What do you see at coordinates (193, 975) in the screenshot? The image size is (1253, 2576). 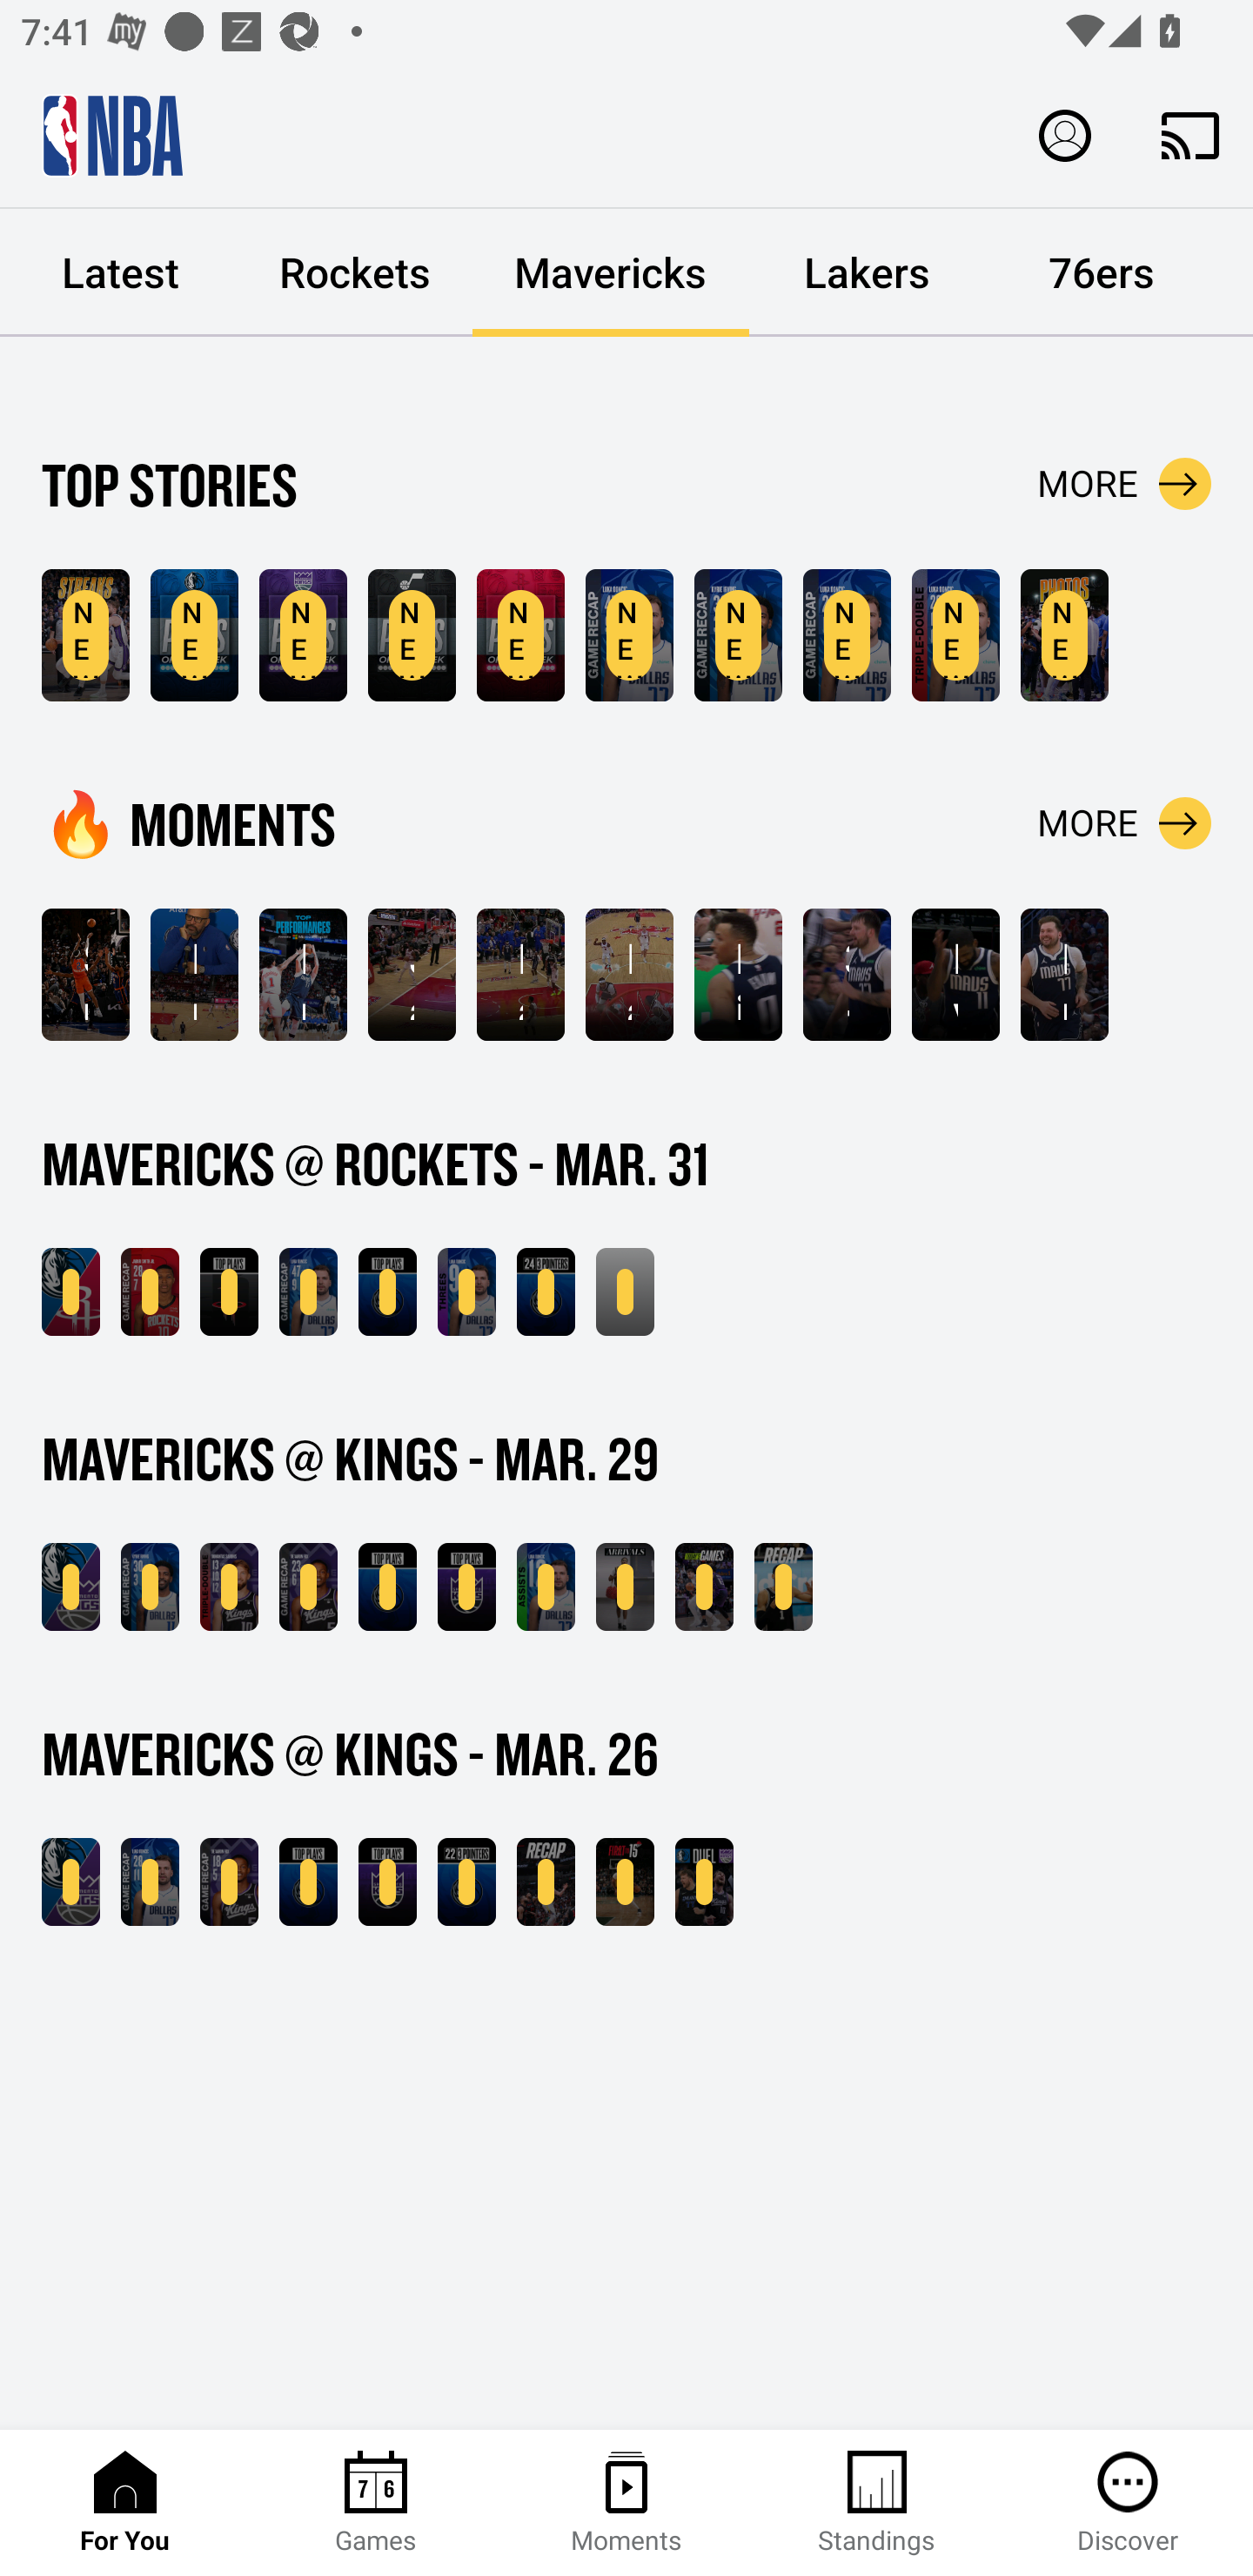 I see `Luka Creates Art When He Has The Ball 🎨` at bounding box center [193, 975].